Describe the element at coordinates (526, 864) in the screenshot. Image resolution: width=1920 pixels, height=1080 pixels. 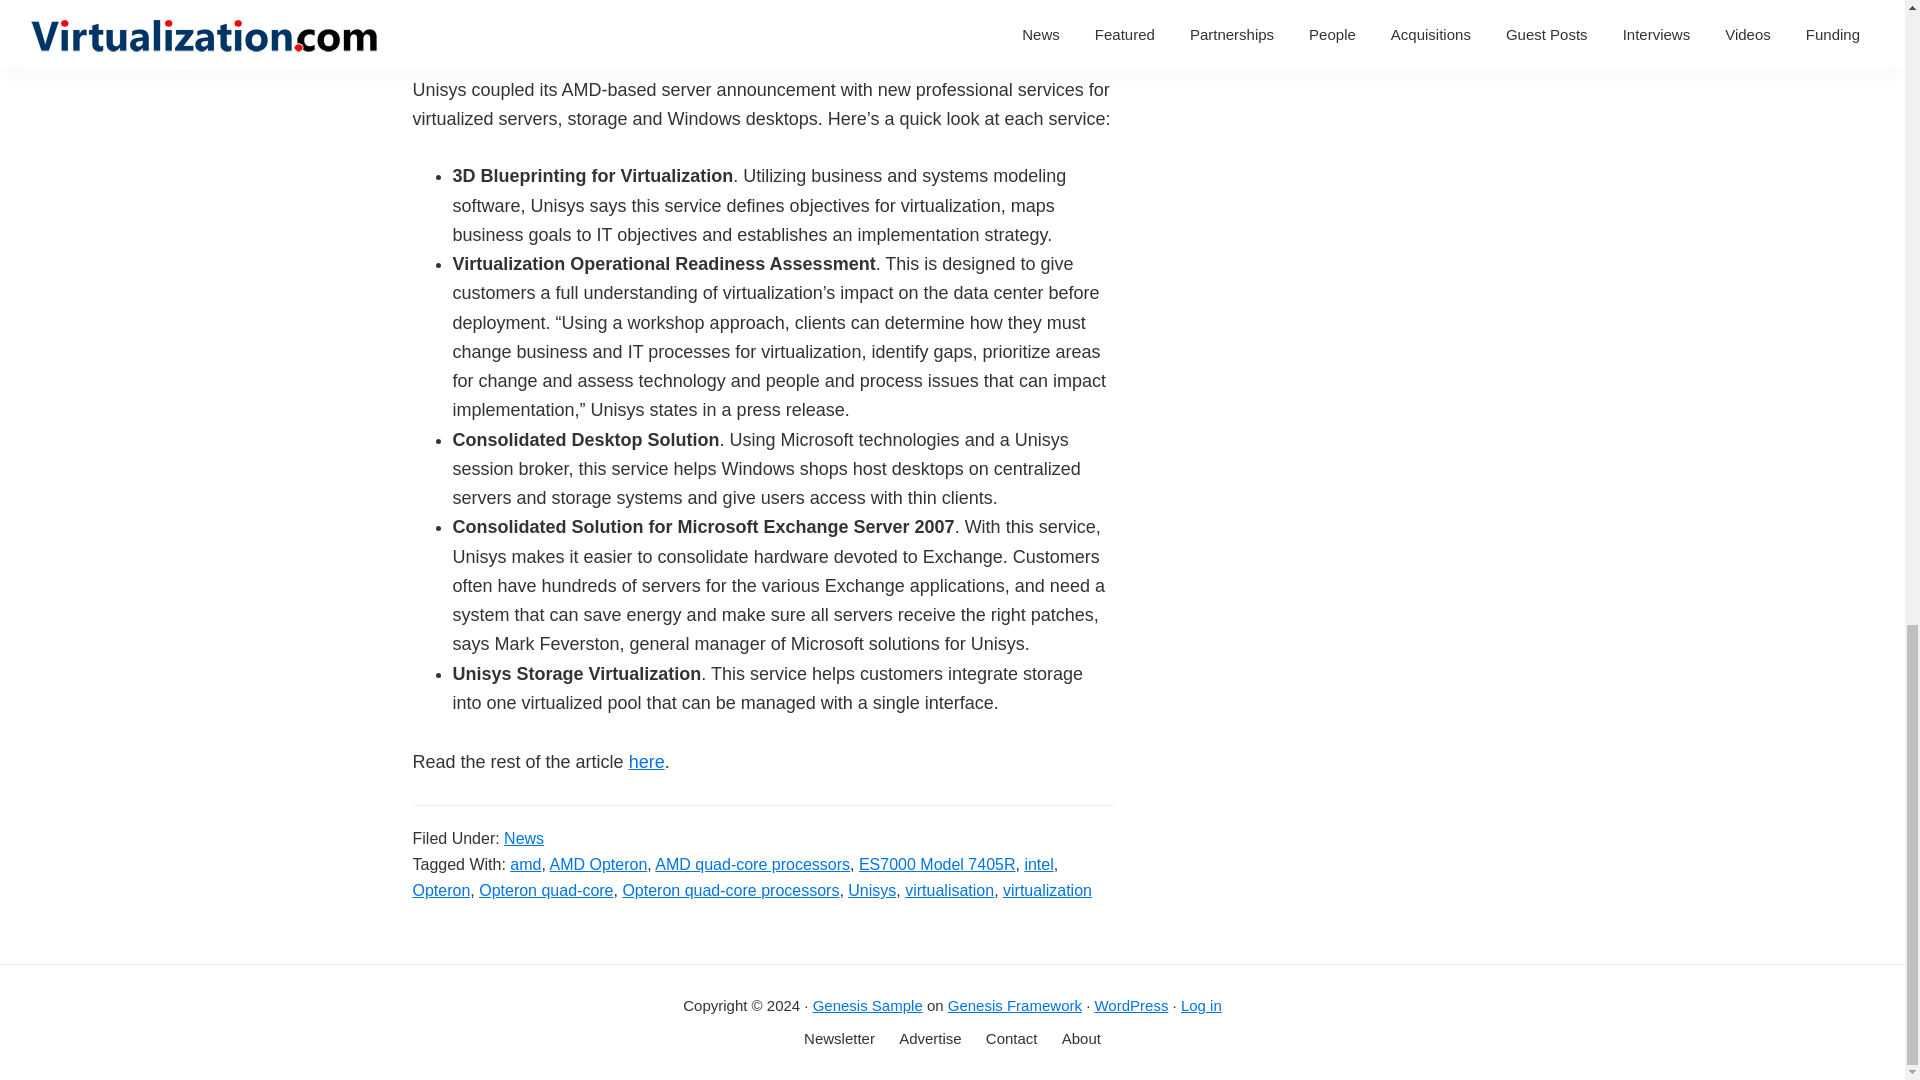
I see `amd` at that location.